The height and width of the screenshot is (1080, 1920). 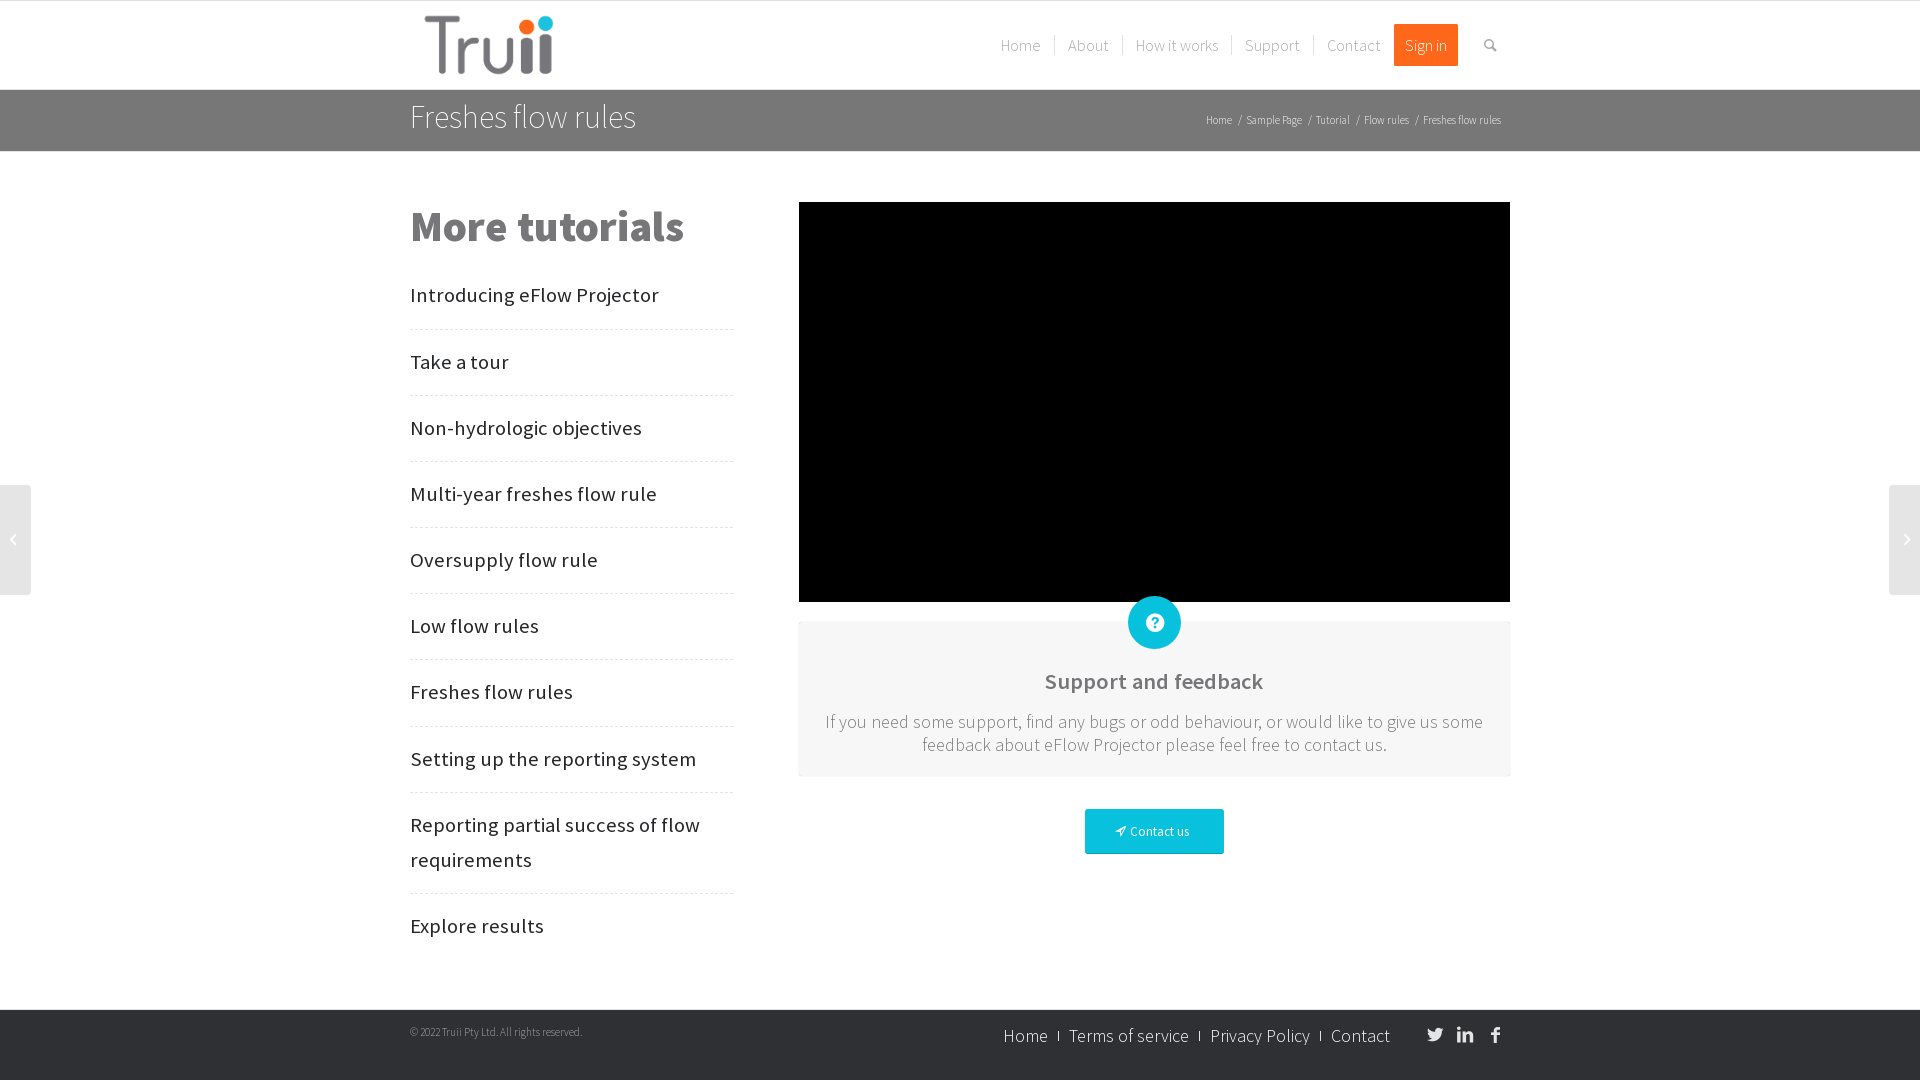 What do you see at coordinates (1154, 402) in the screenshot?
I see `eFlow Projector: Freshes Flow Rule` at bounding box center [1154, 402].